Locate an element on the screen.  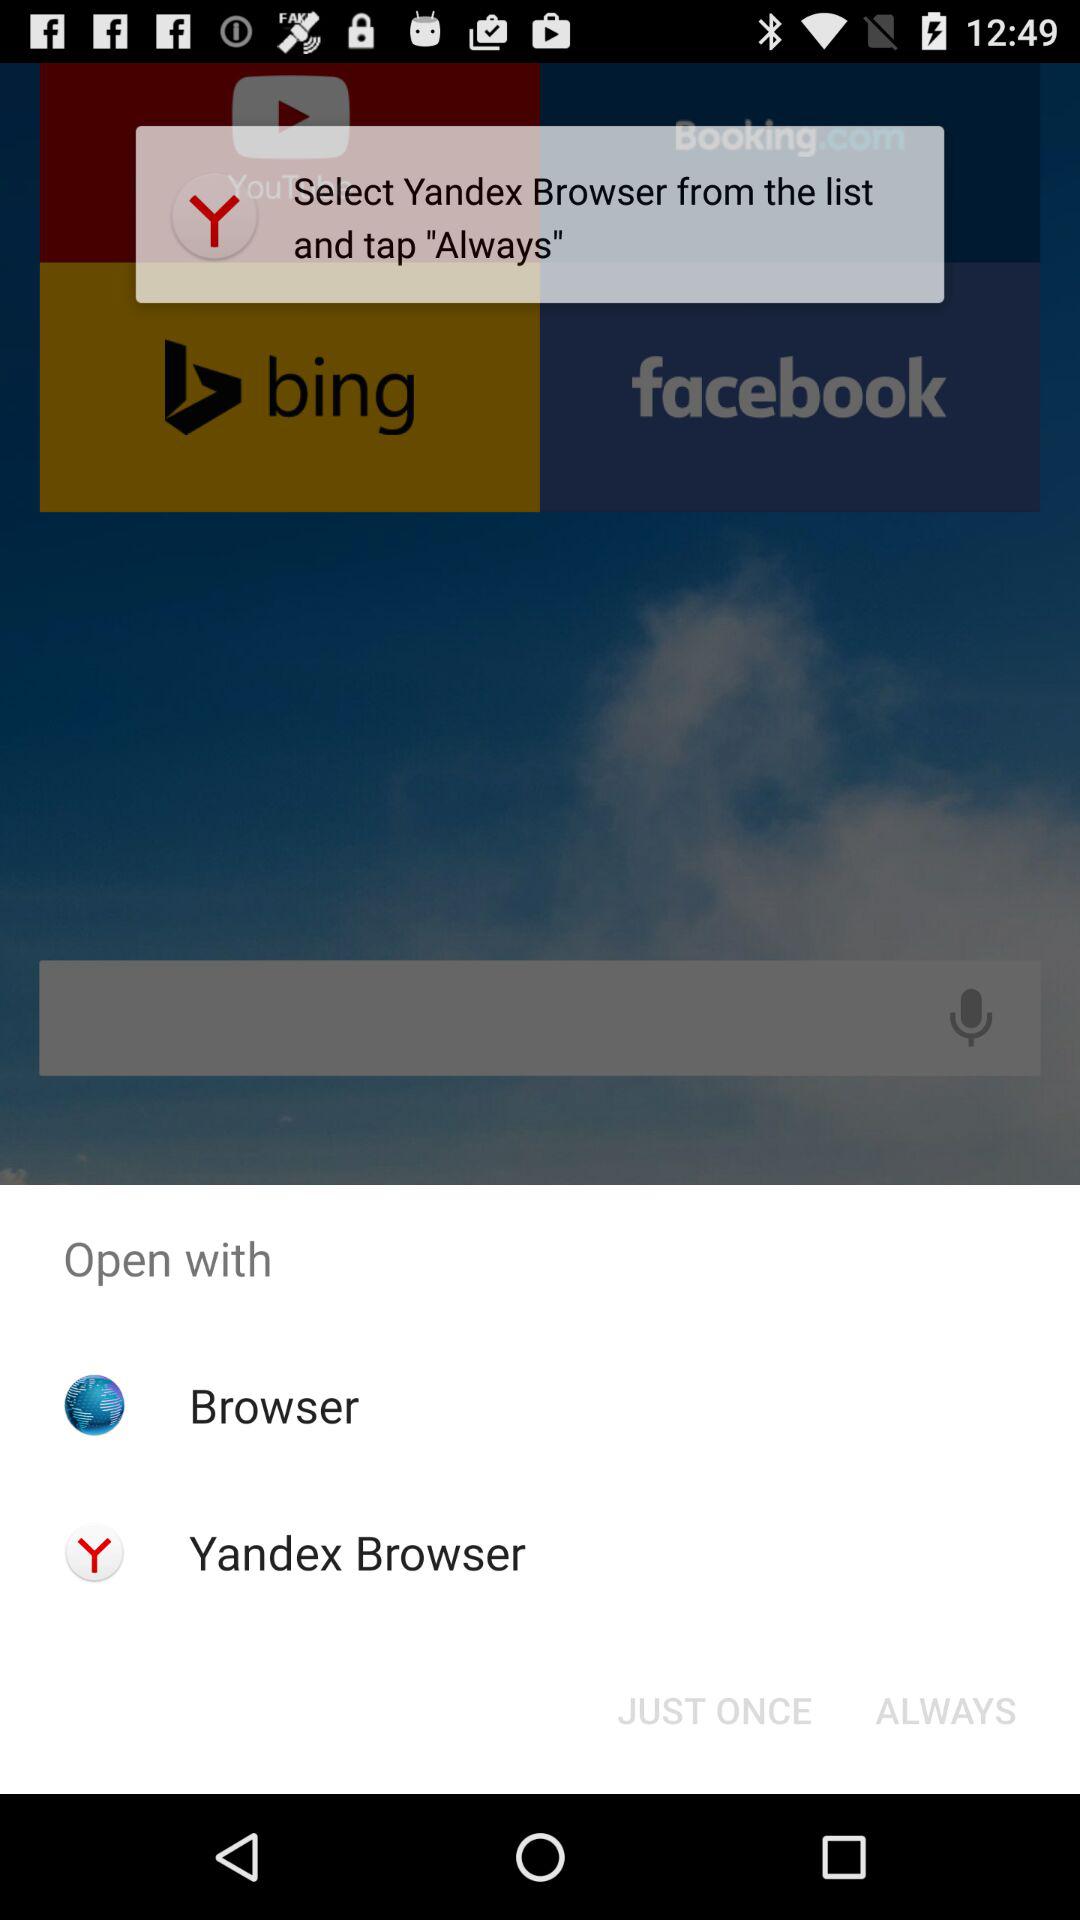
jump until always is located at coordinates (946, 1710).